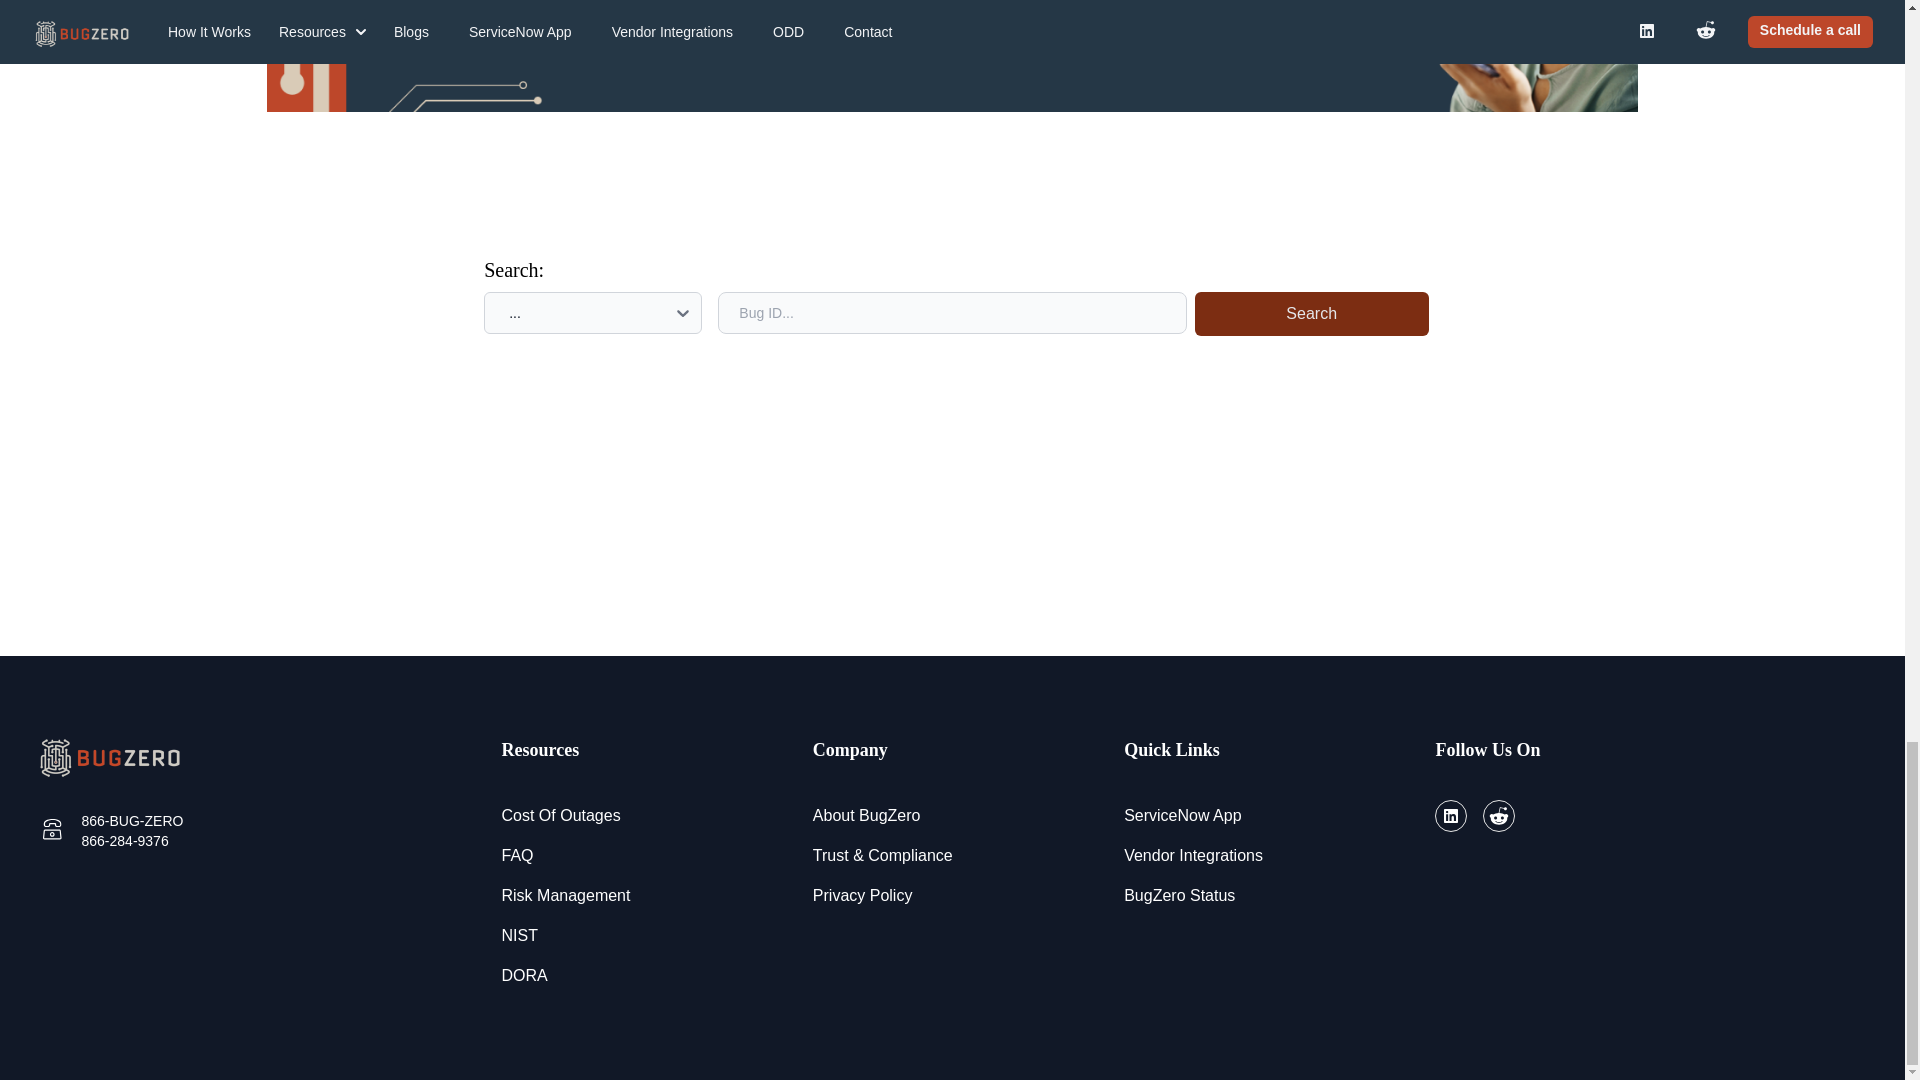 The height and width of the screenshot is (1080, 1920). Describe the element at coordinates (560, 816) in the screenshot. I see `Cost Of Outages` at that location.